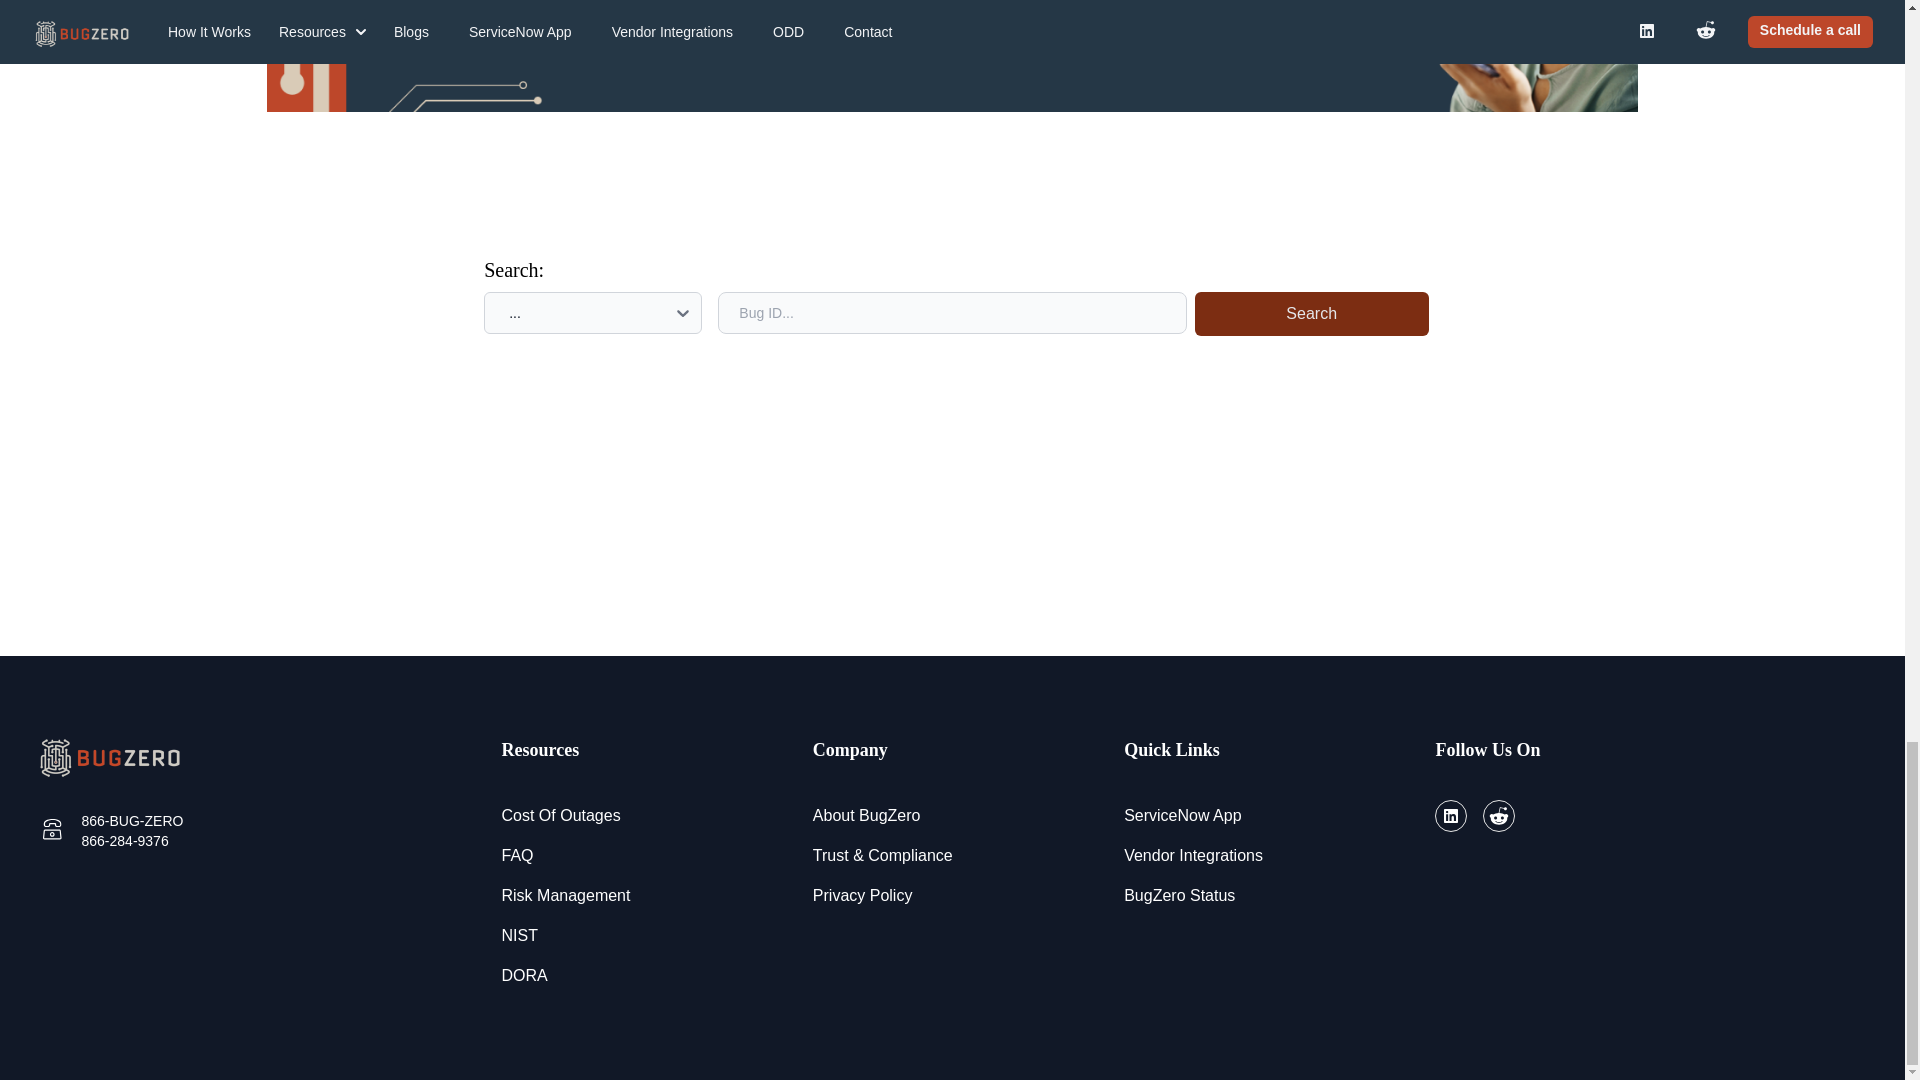 The height and width of the screenshot is (1080, 1920). Describe the element at coordinates (560, 816) in the screenshot. I see `Cost Of Outages` at that location.